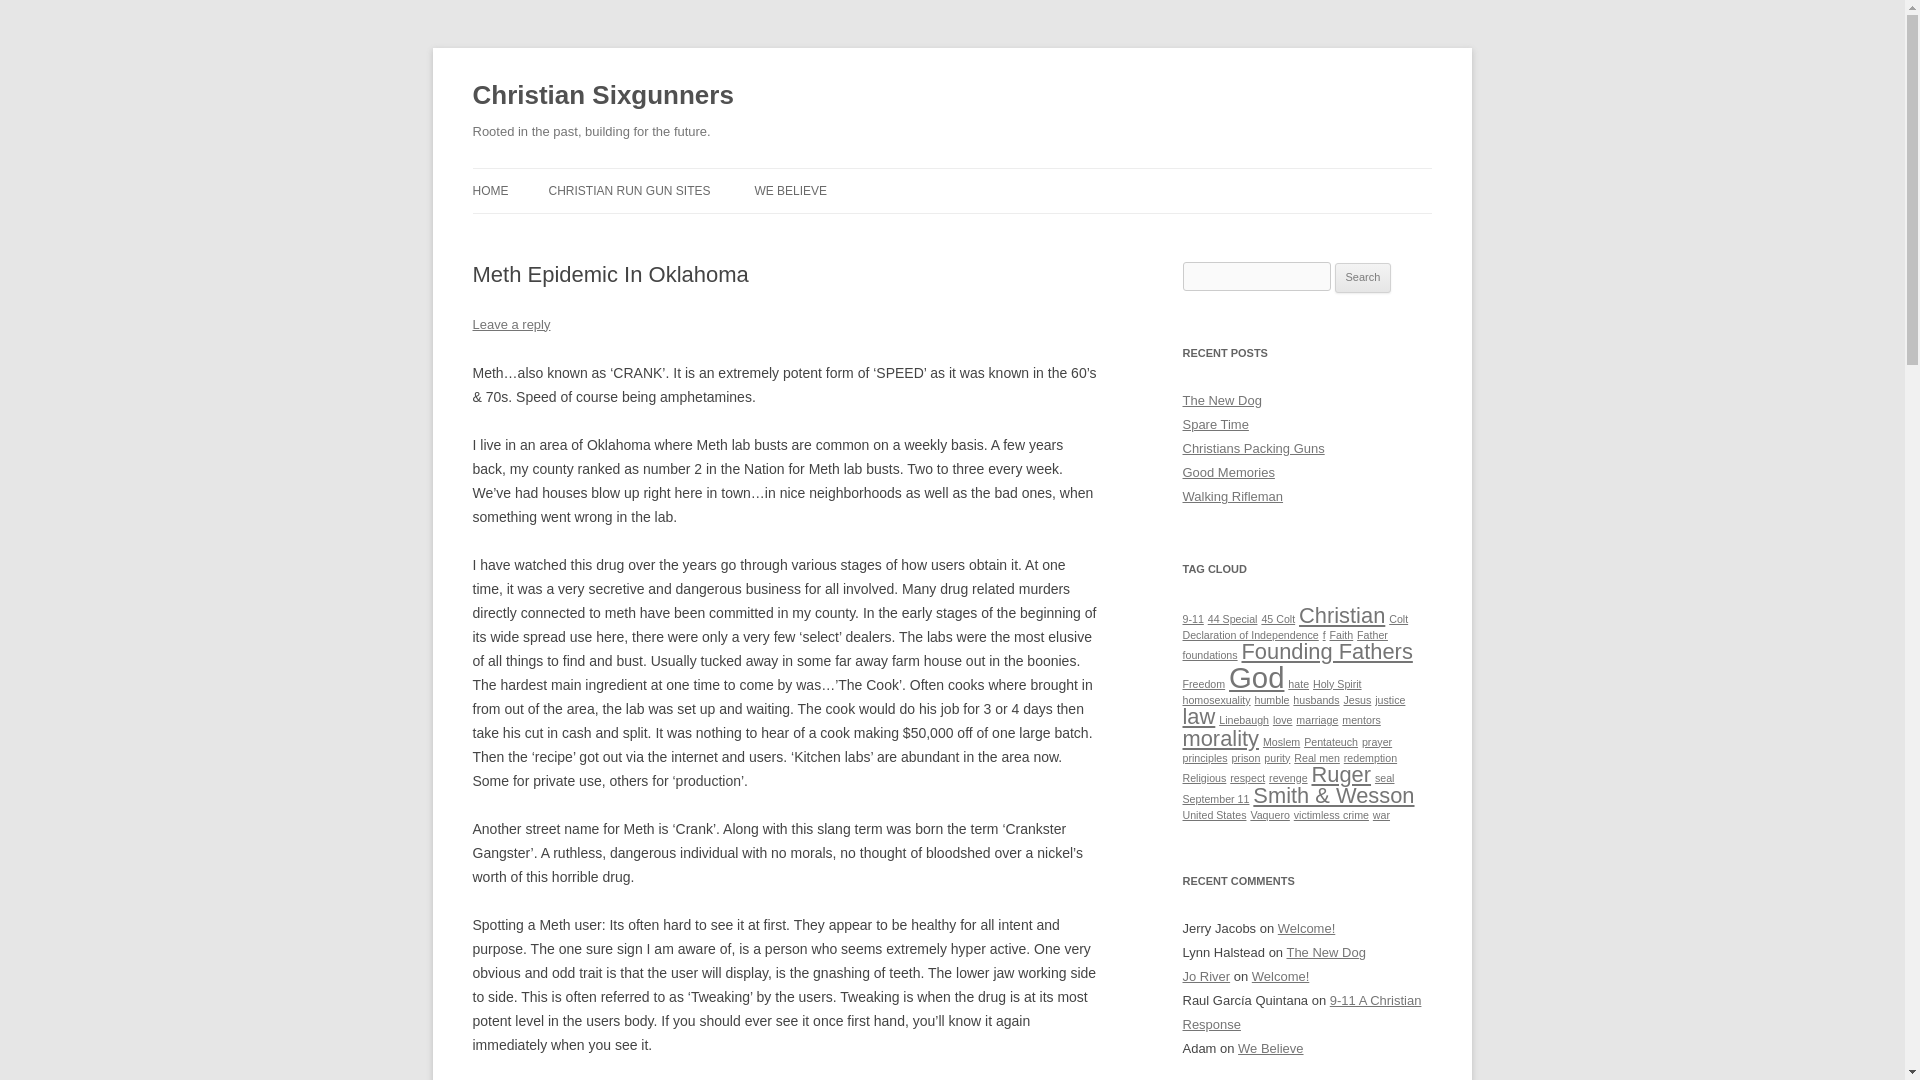 The image size is (1920, 1080). Describe the element at coordinates (1363, 278) in the screenshot. I see `Search` at that location.